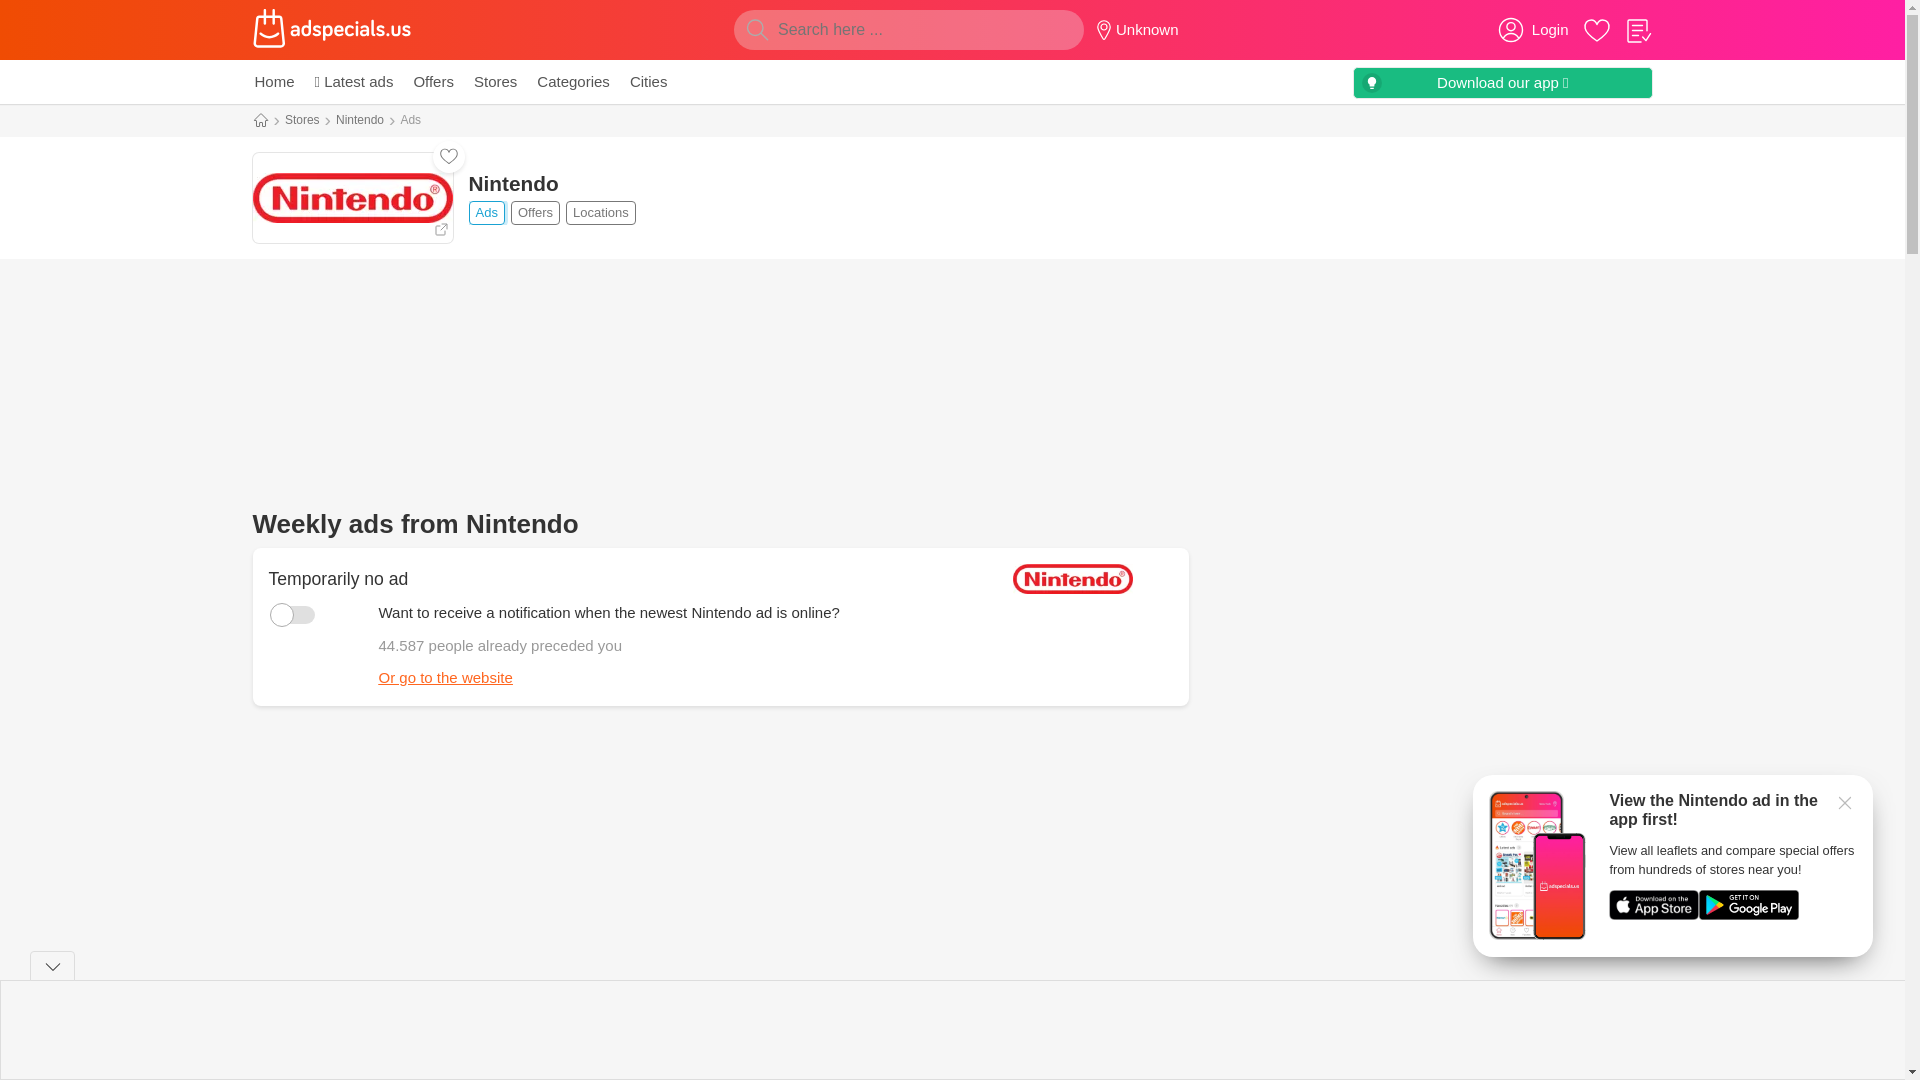 Image resolution: width=1920 pixels, height=1080 pixels. Describe the element at coordinates (360, 1054) in the screenshot. I see `Or go to the website` at that location.